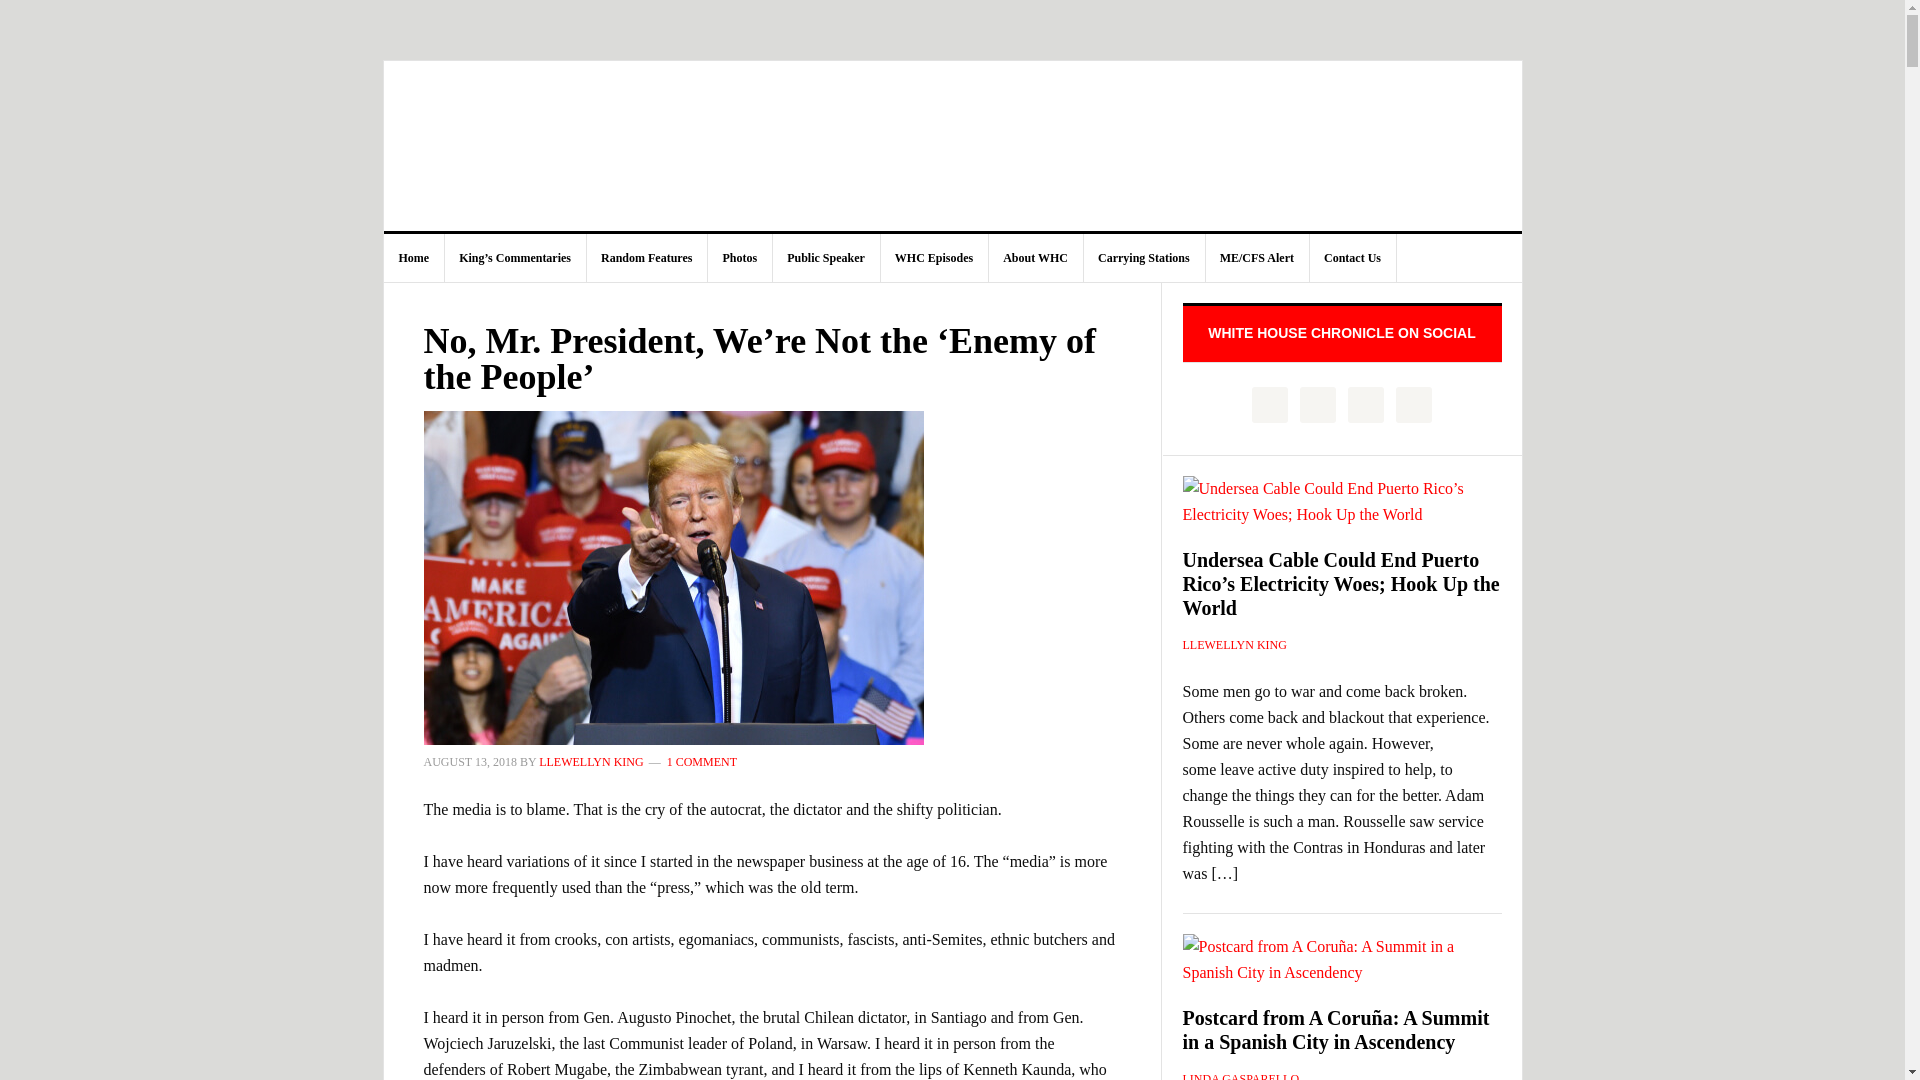  What do you see at coordinates (1036, 258) in the screenshot?
I see `About WHC` at bounding box center [1036, 258].